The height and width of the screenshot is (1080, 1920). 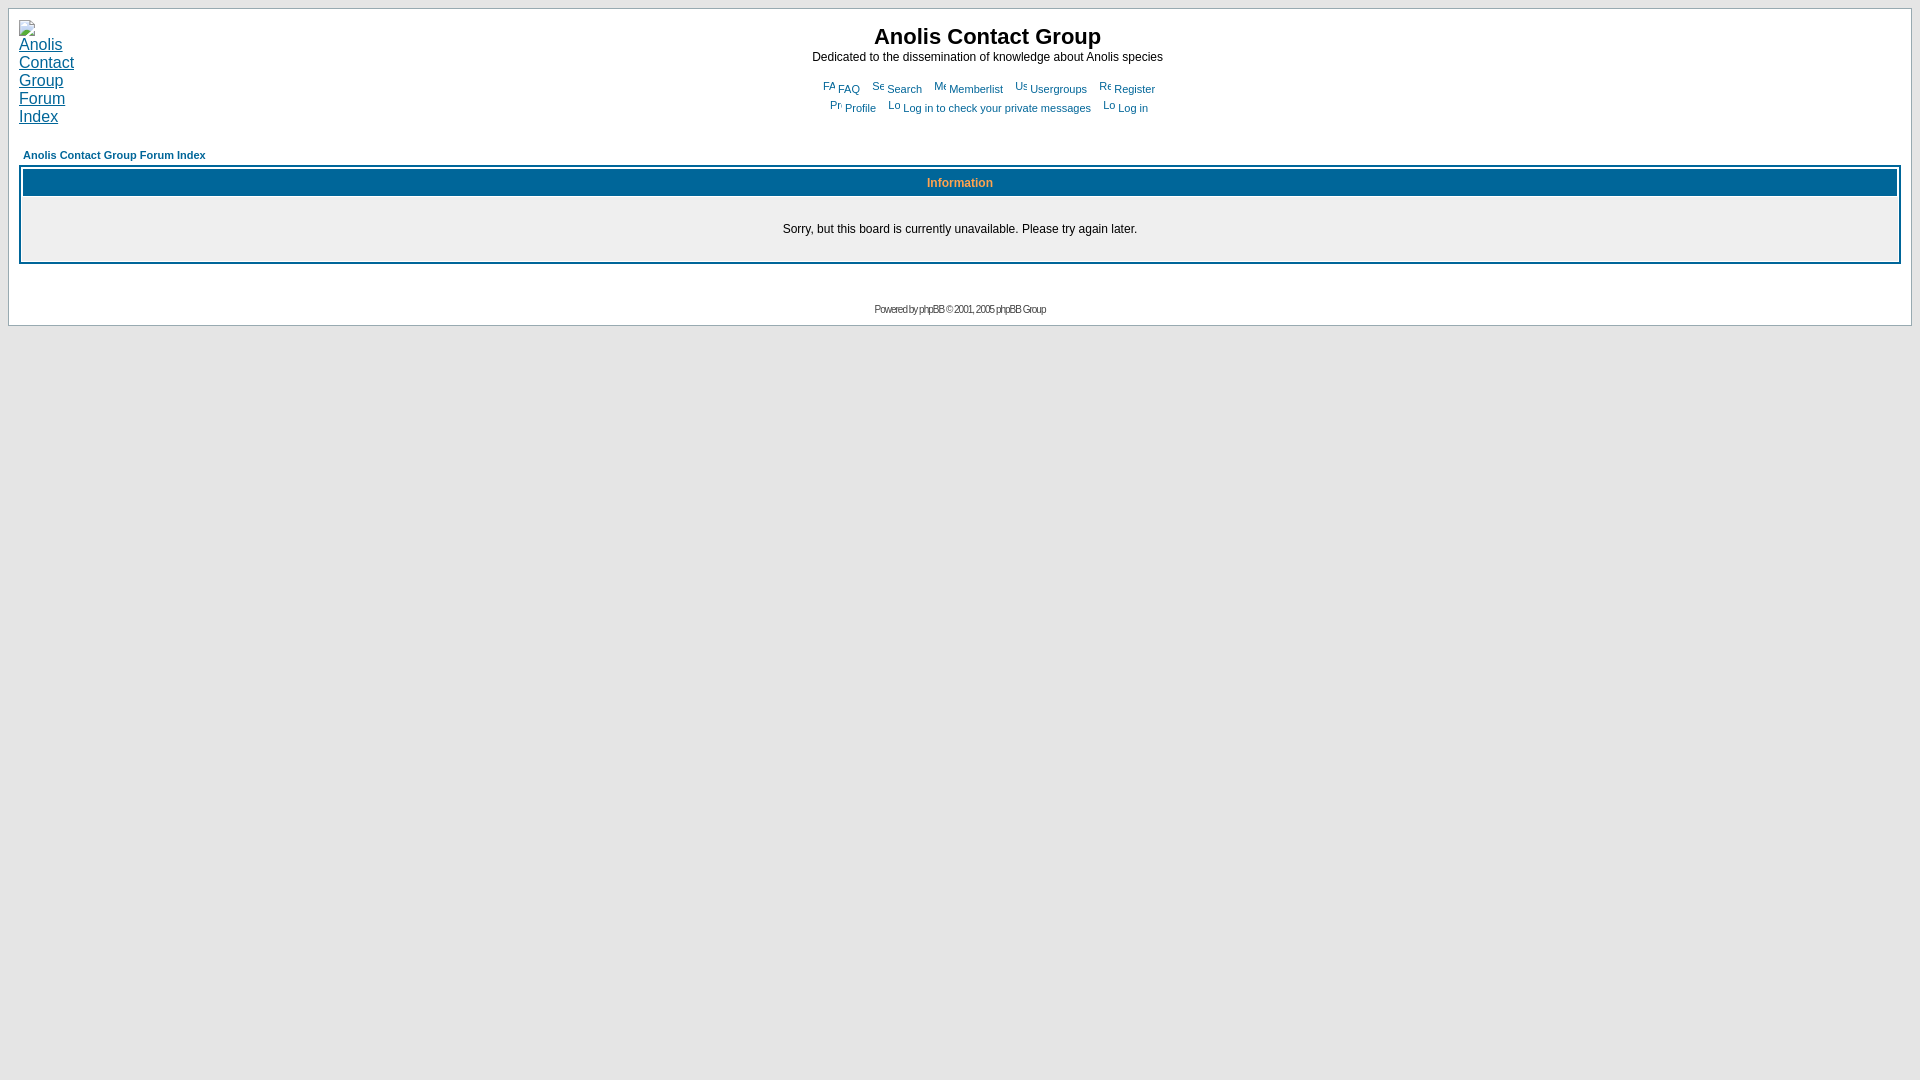 What do you see at coordinates (1048, 89) in the screenshot?
I see `Usergroups` at bounding box center [1048, 89].